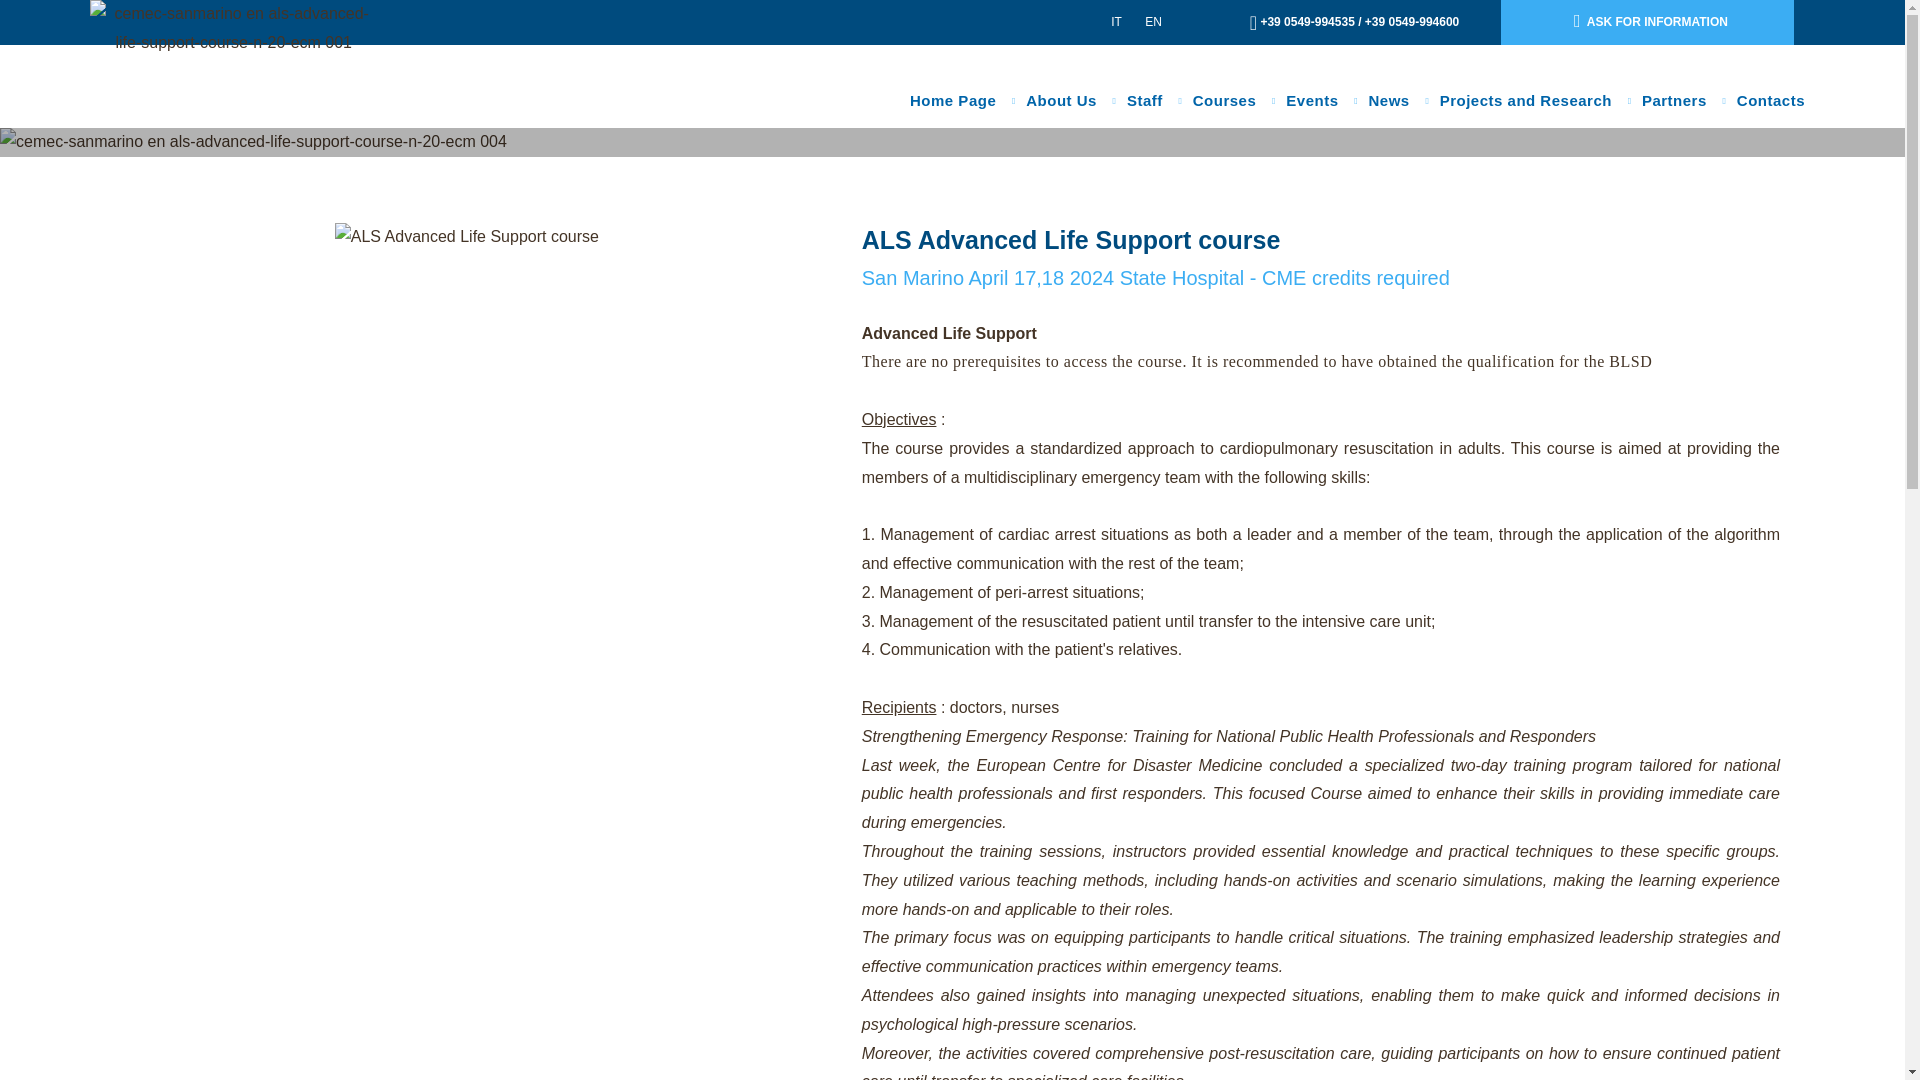  What do you see at coordinates (1311, 100) in the screenshot?
I see `Events` at bounding box center [1311, 100].